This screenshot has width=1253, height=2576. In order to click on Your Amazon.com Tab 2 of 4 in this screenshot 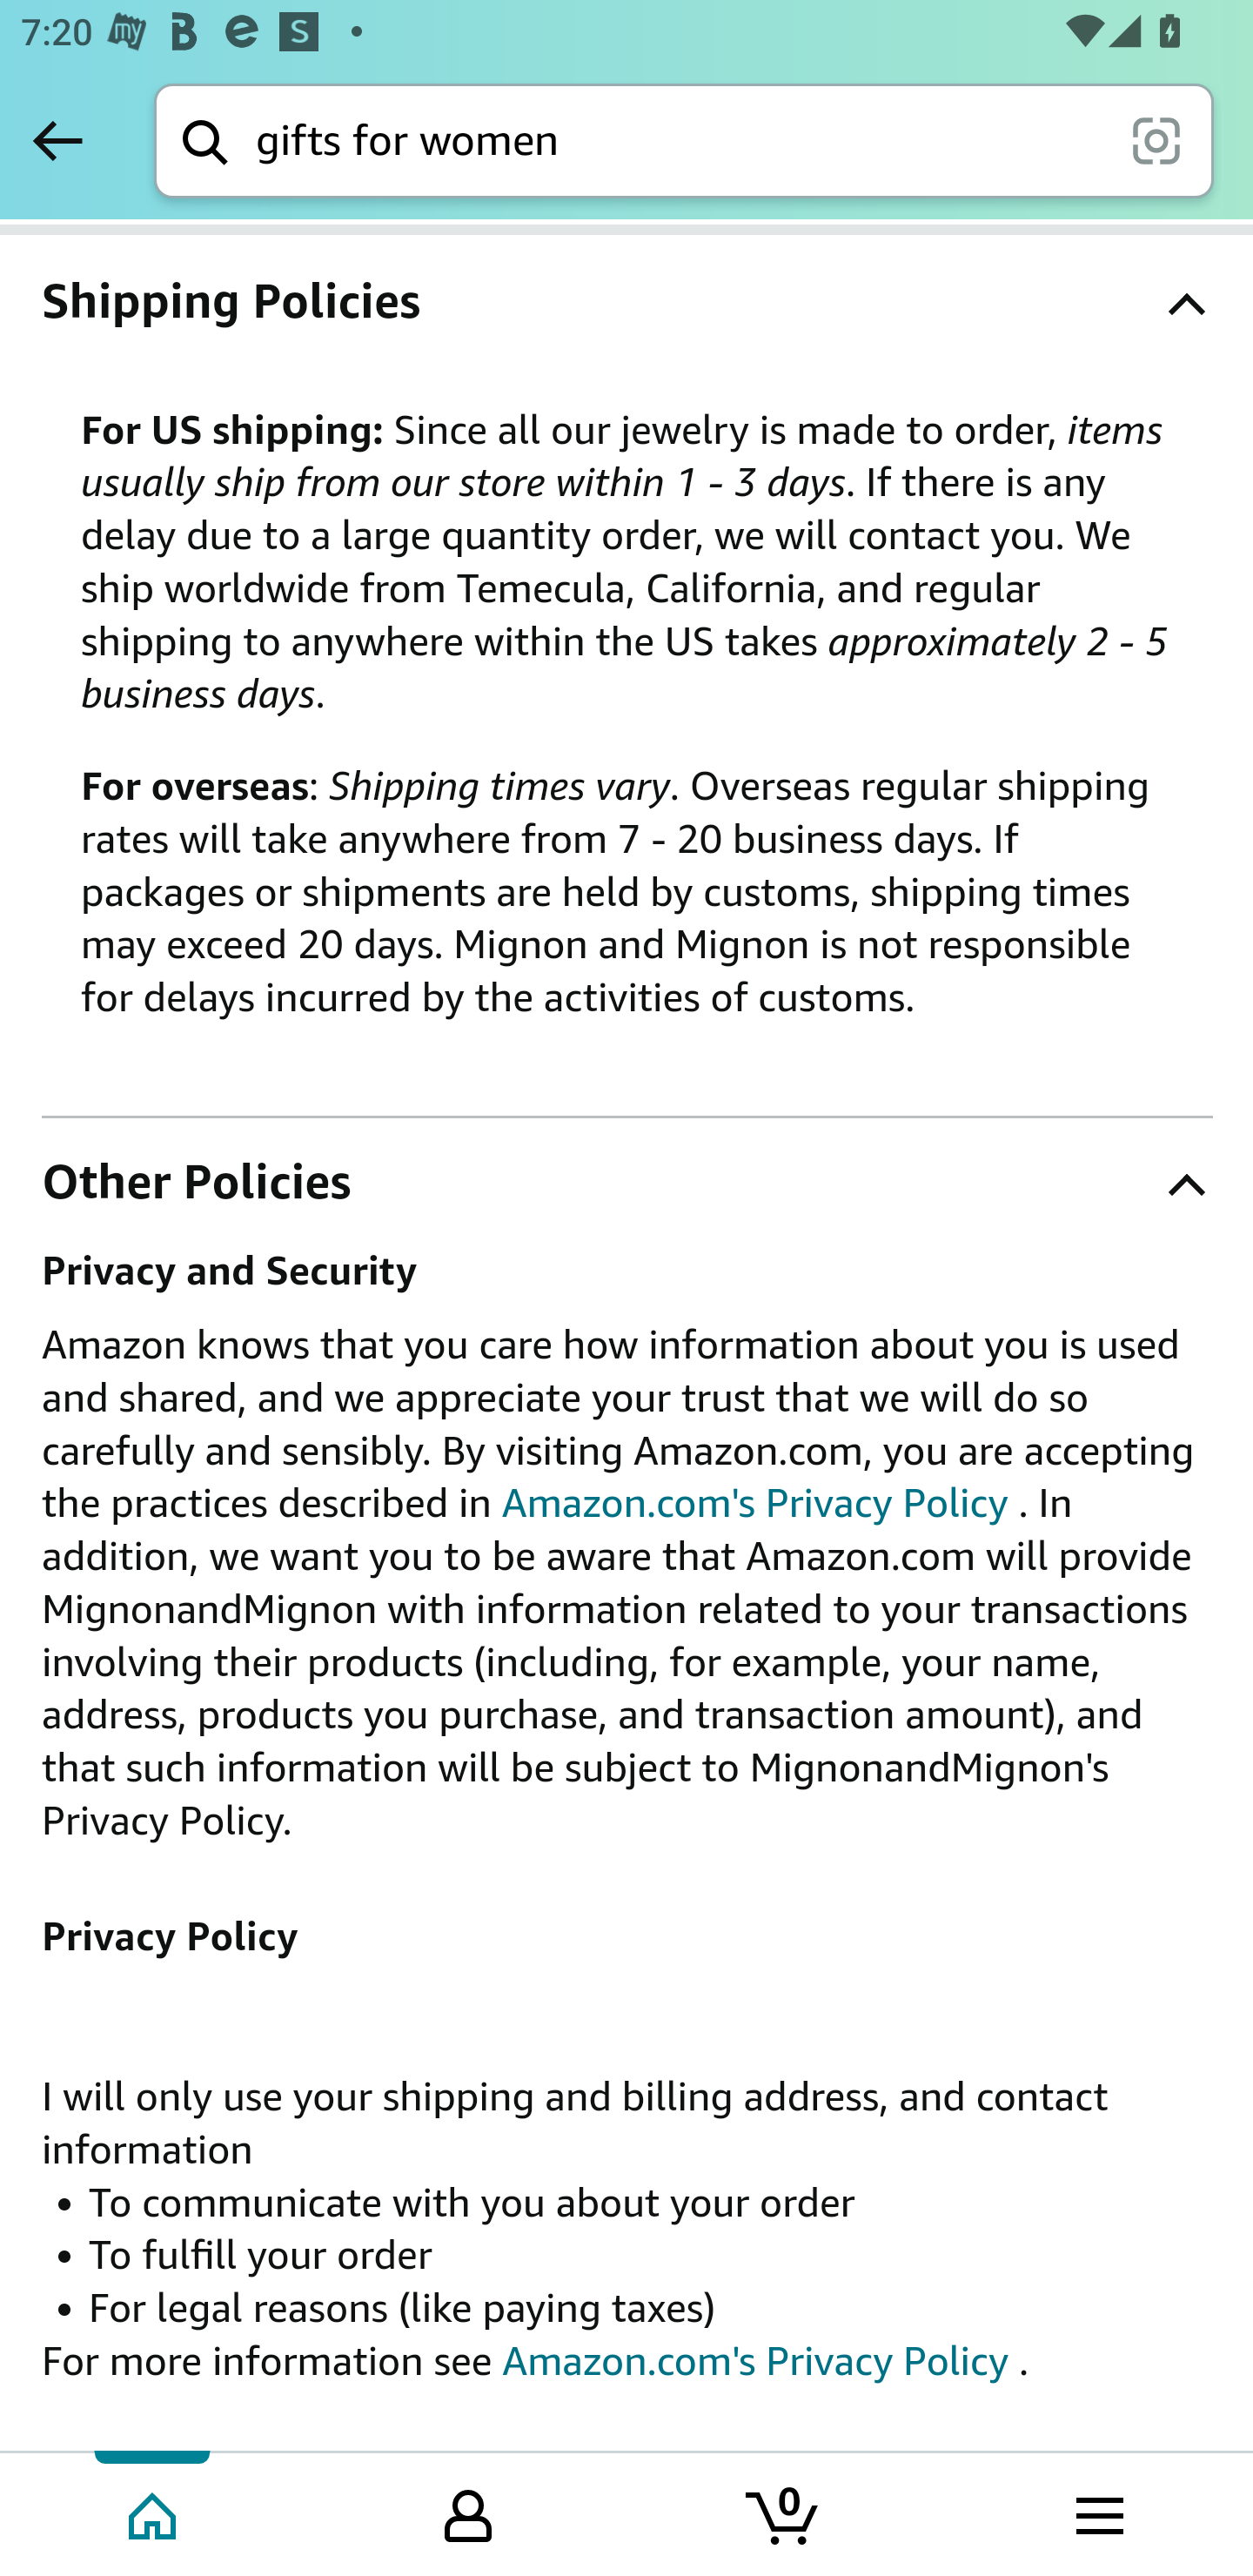, I will do `click(468, 2512)`.